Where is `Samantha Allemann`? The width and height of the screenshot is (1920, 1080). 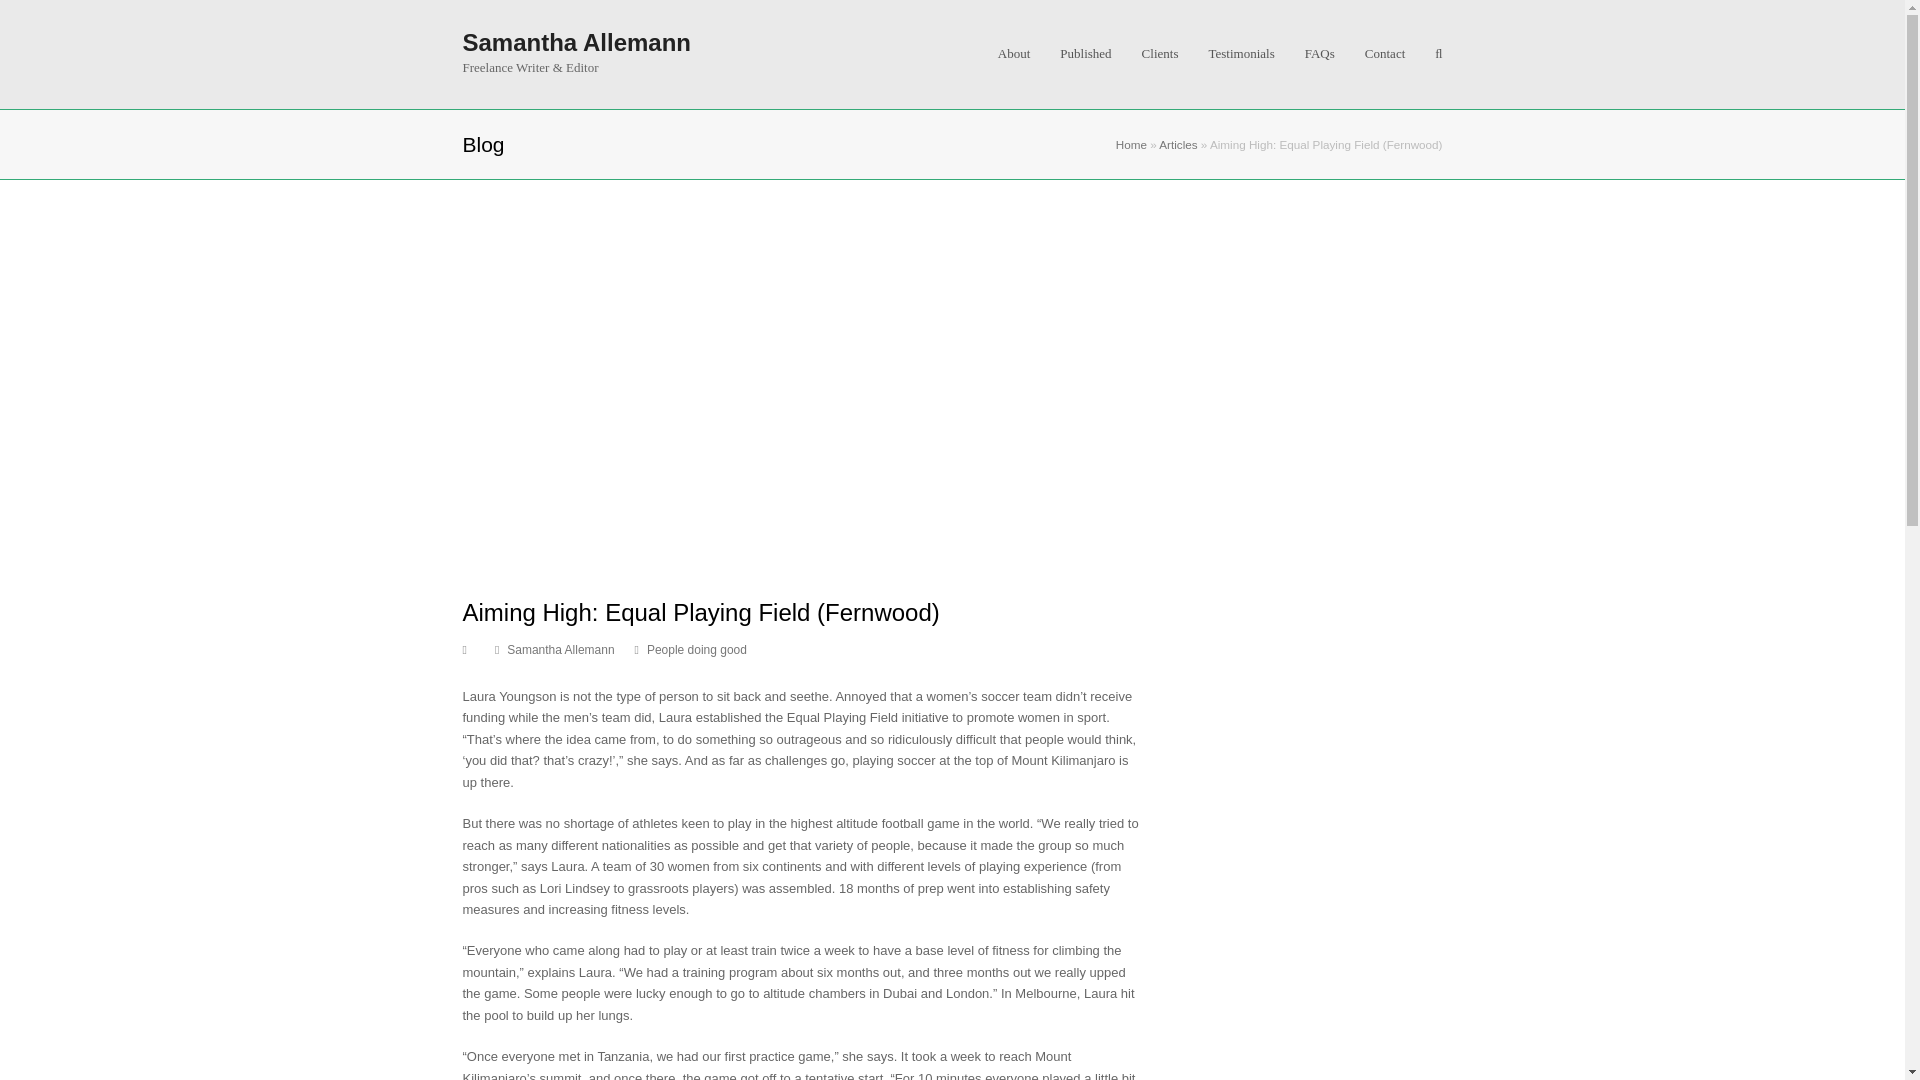
Samantha Allemann is located at coordinates (576, 42).